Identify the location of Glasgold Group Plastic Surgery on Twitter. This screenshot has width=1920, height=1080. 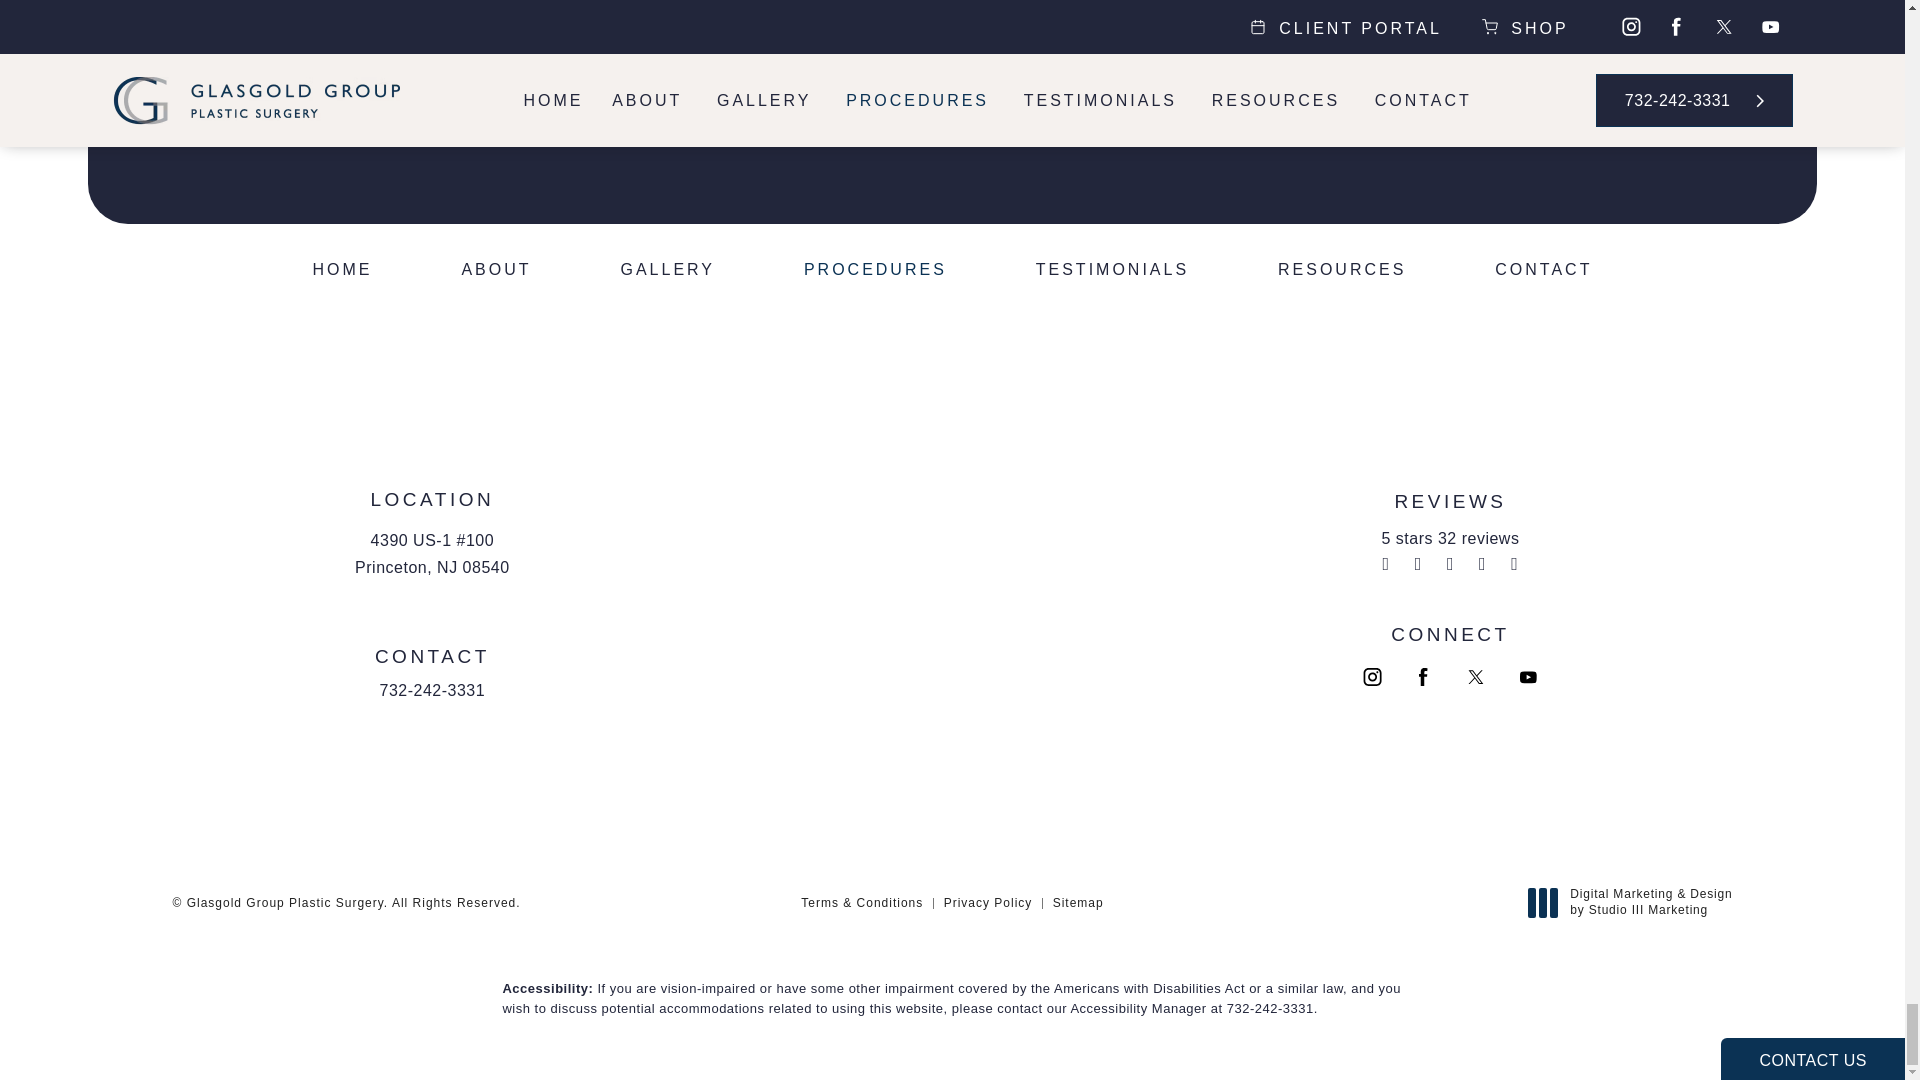
(1480, 679).